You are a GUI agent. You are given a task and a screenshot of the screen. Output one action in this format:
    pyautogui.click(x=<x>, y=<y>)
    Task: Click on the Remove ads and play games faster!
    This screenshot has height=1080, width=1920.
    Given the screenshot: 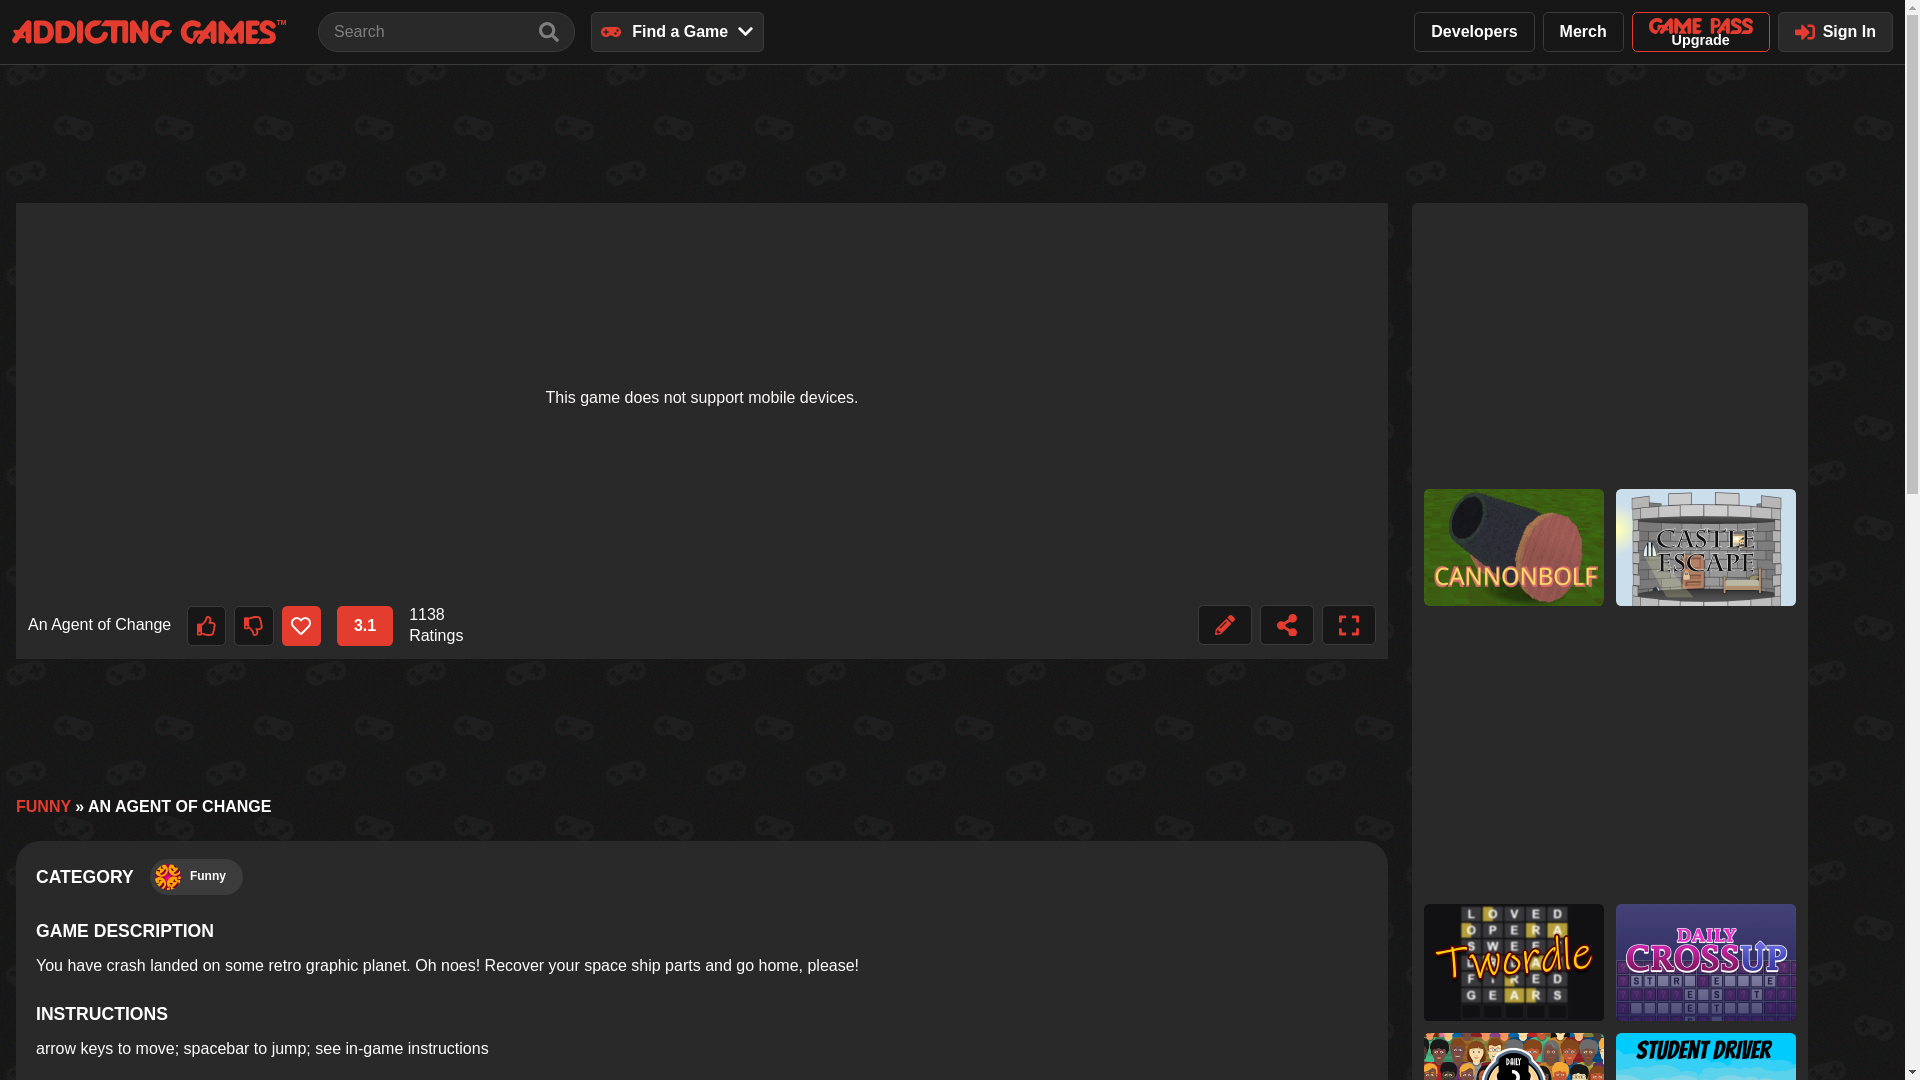 What is the action you would take?
    pyautogui.click(x=702, y=551)
    